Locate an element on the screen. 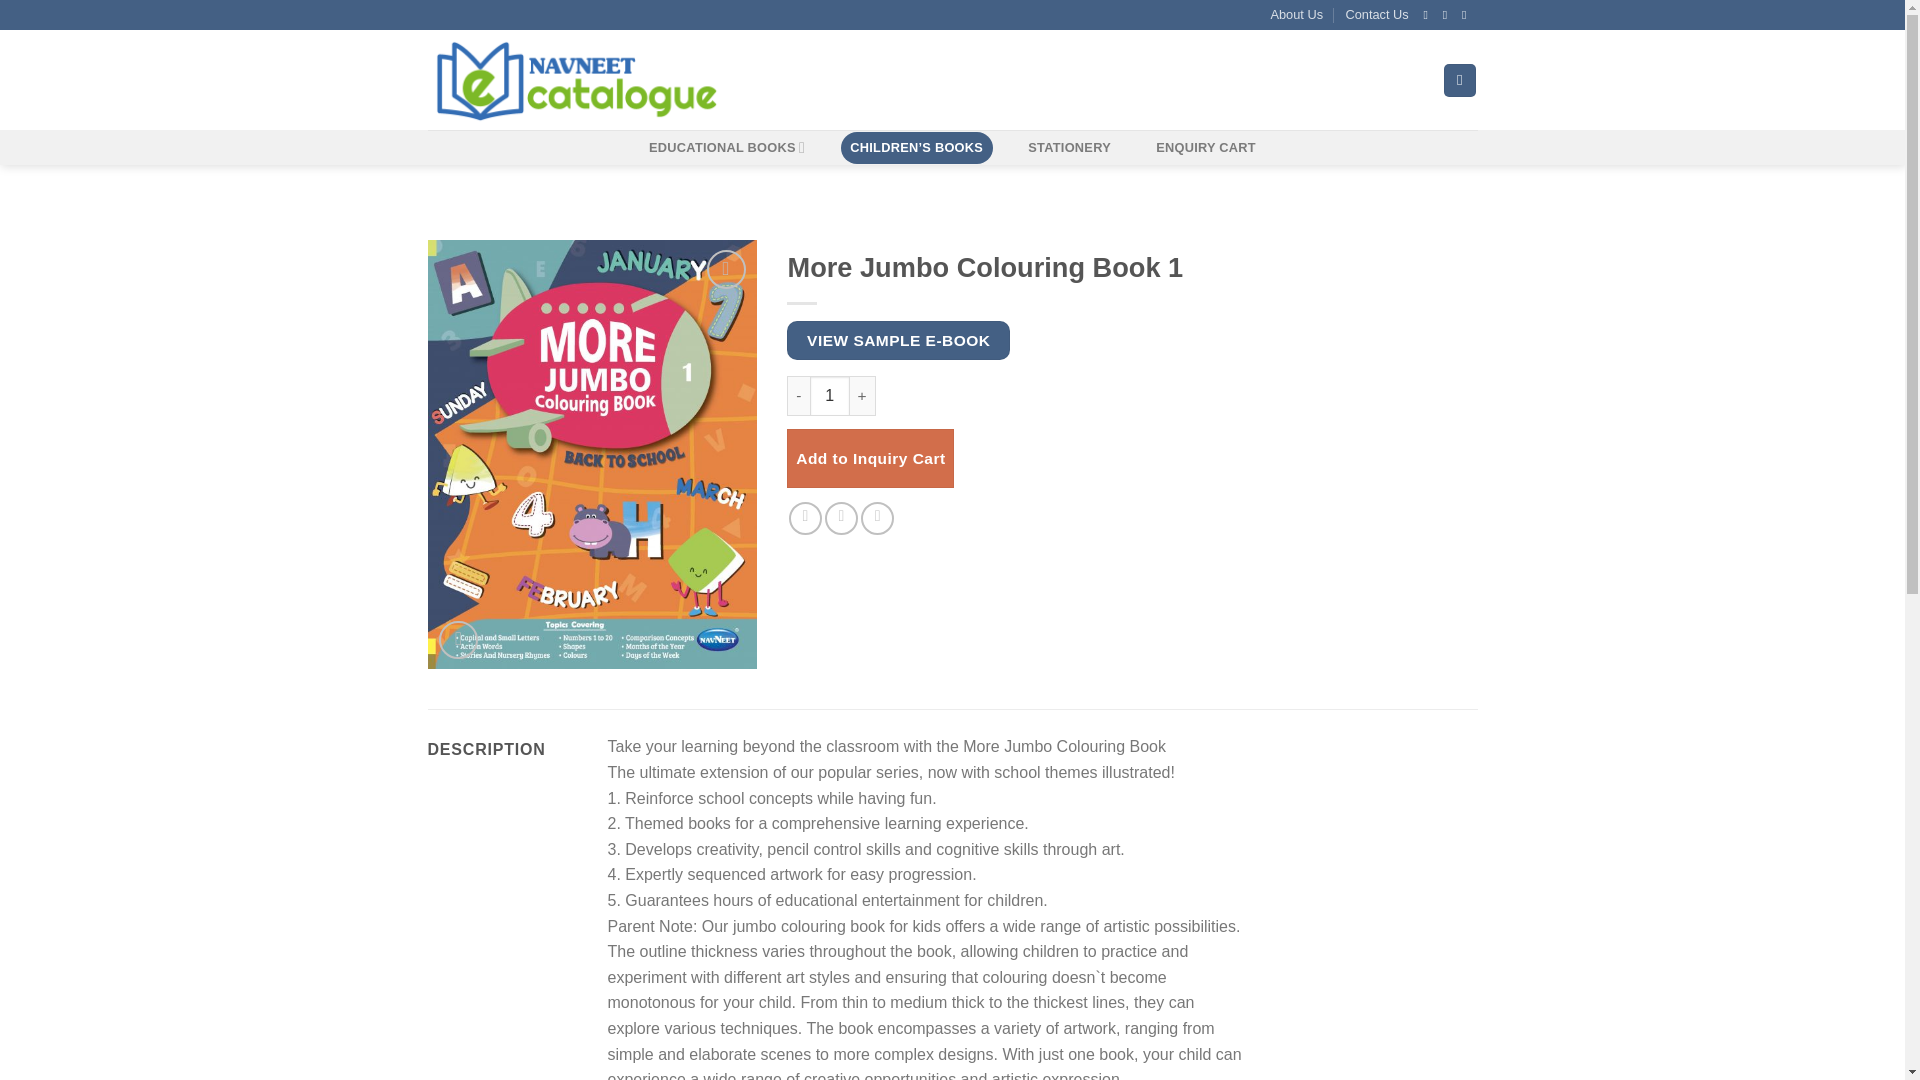  Share on Facebook is located at coordinates (805, 518).